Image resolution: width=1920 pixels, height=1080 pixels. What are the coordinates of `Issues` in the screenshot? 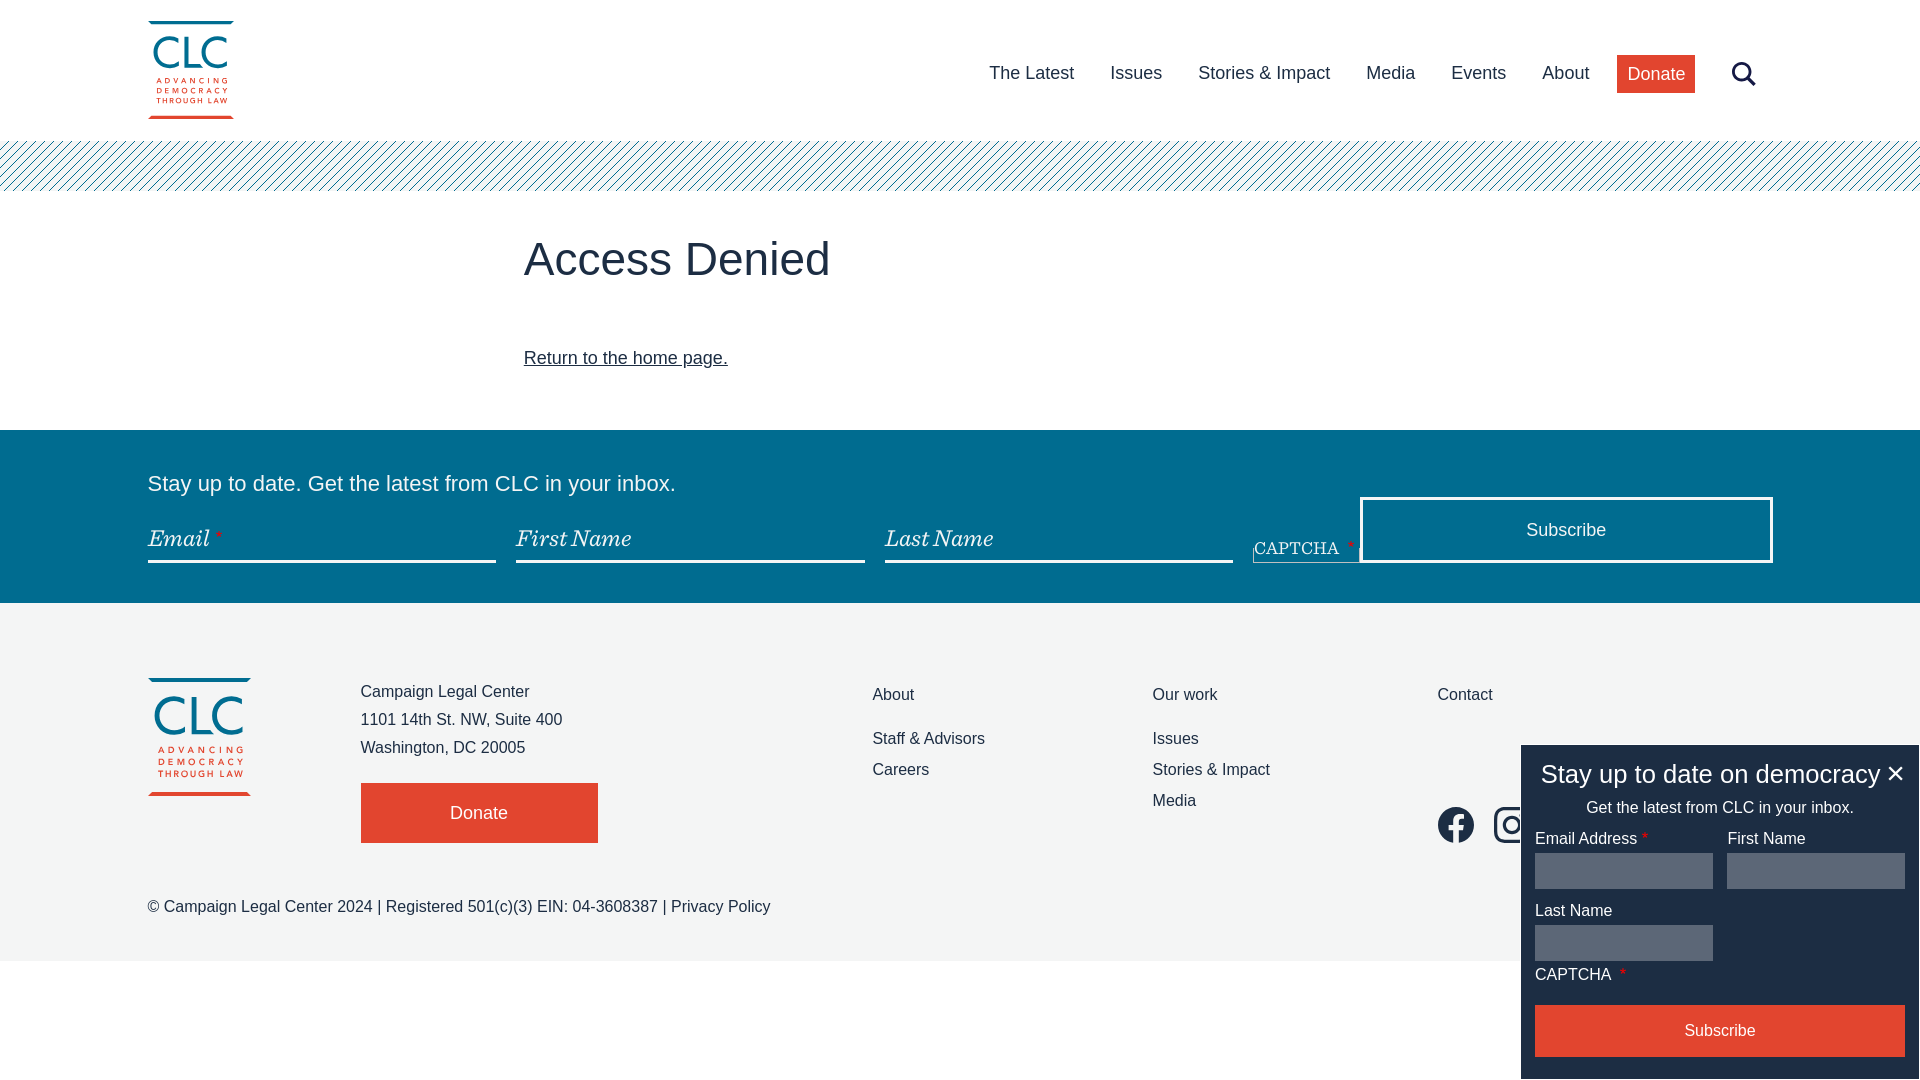 It's located at (1136, 73).